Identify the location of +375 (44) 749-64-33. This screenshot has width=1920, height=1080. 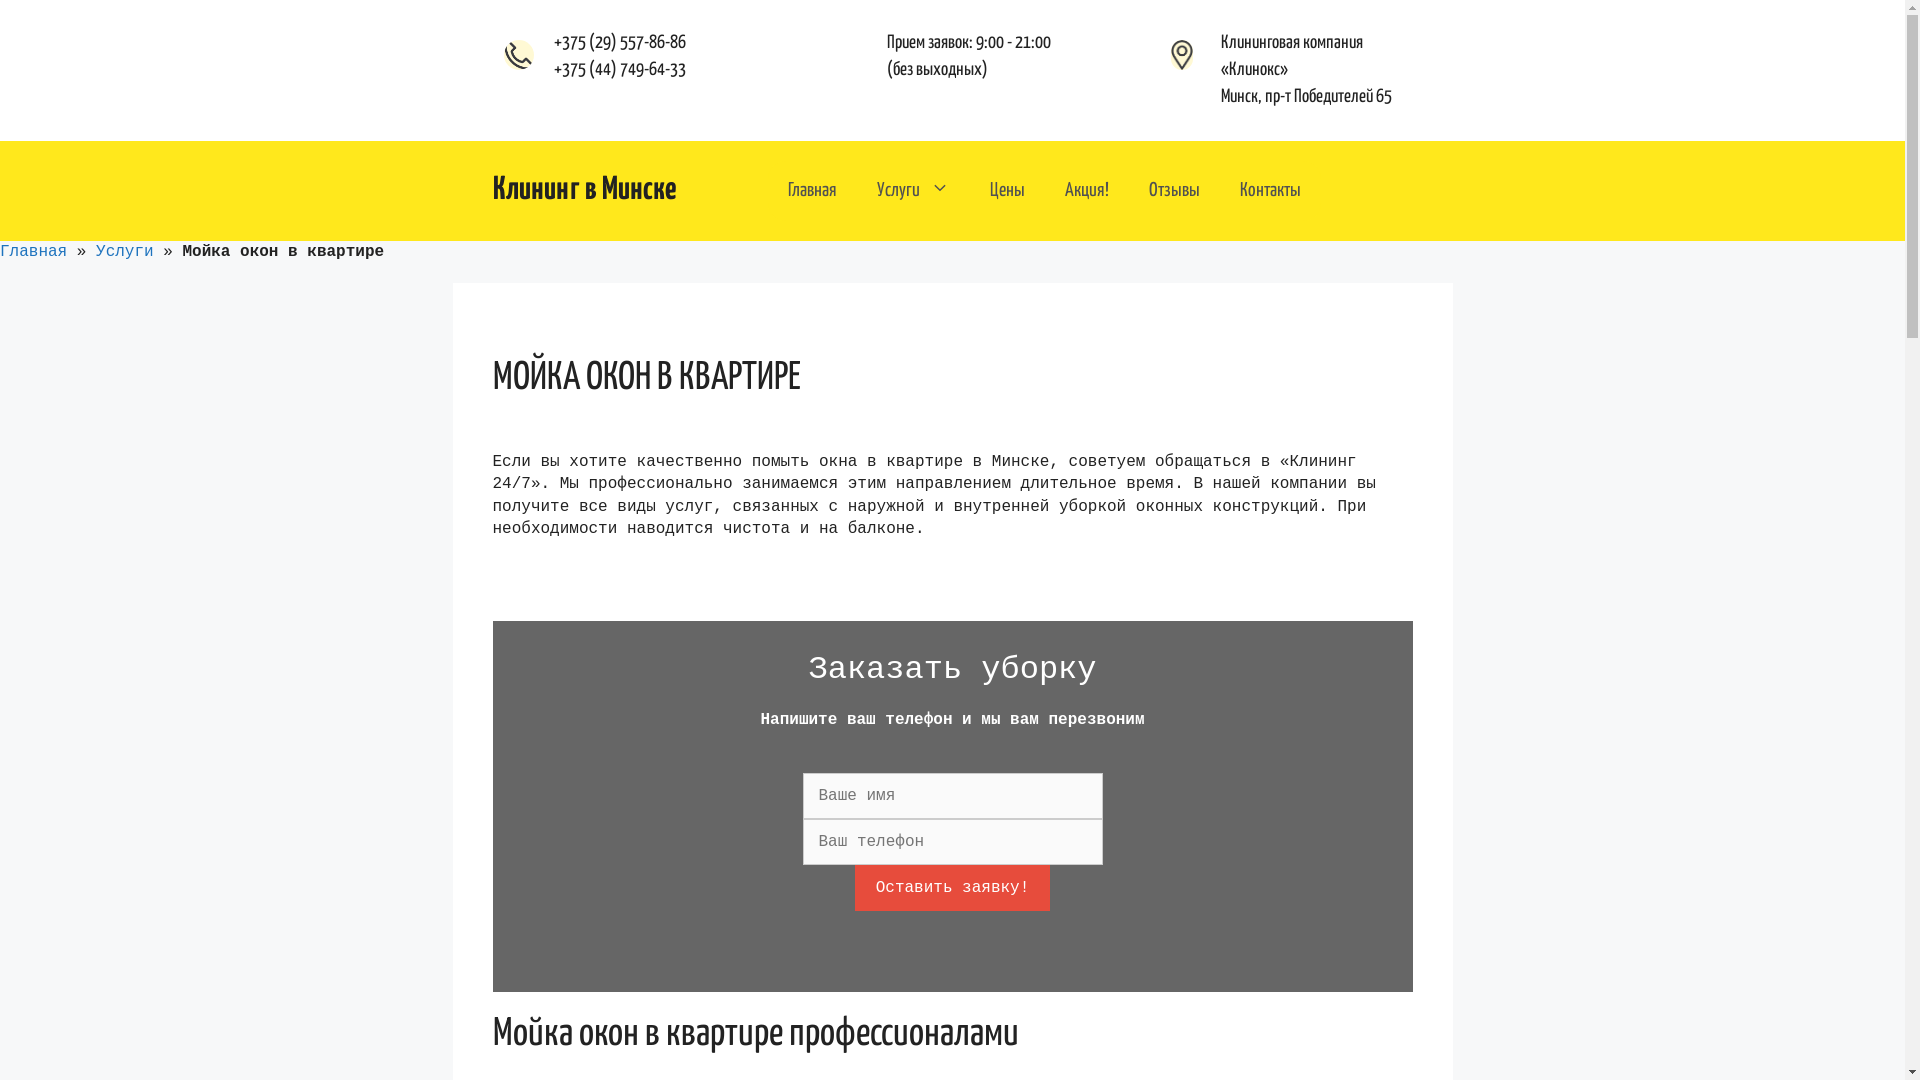
(620, 70).